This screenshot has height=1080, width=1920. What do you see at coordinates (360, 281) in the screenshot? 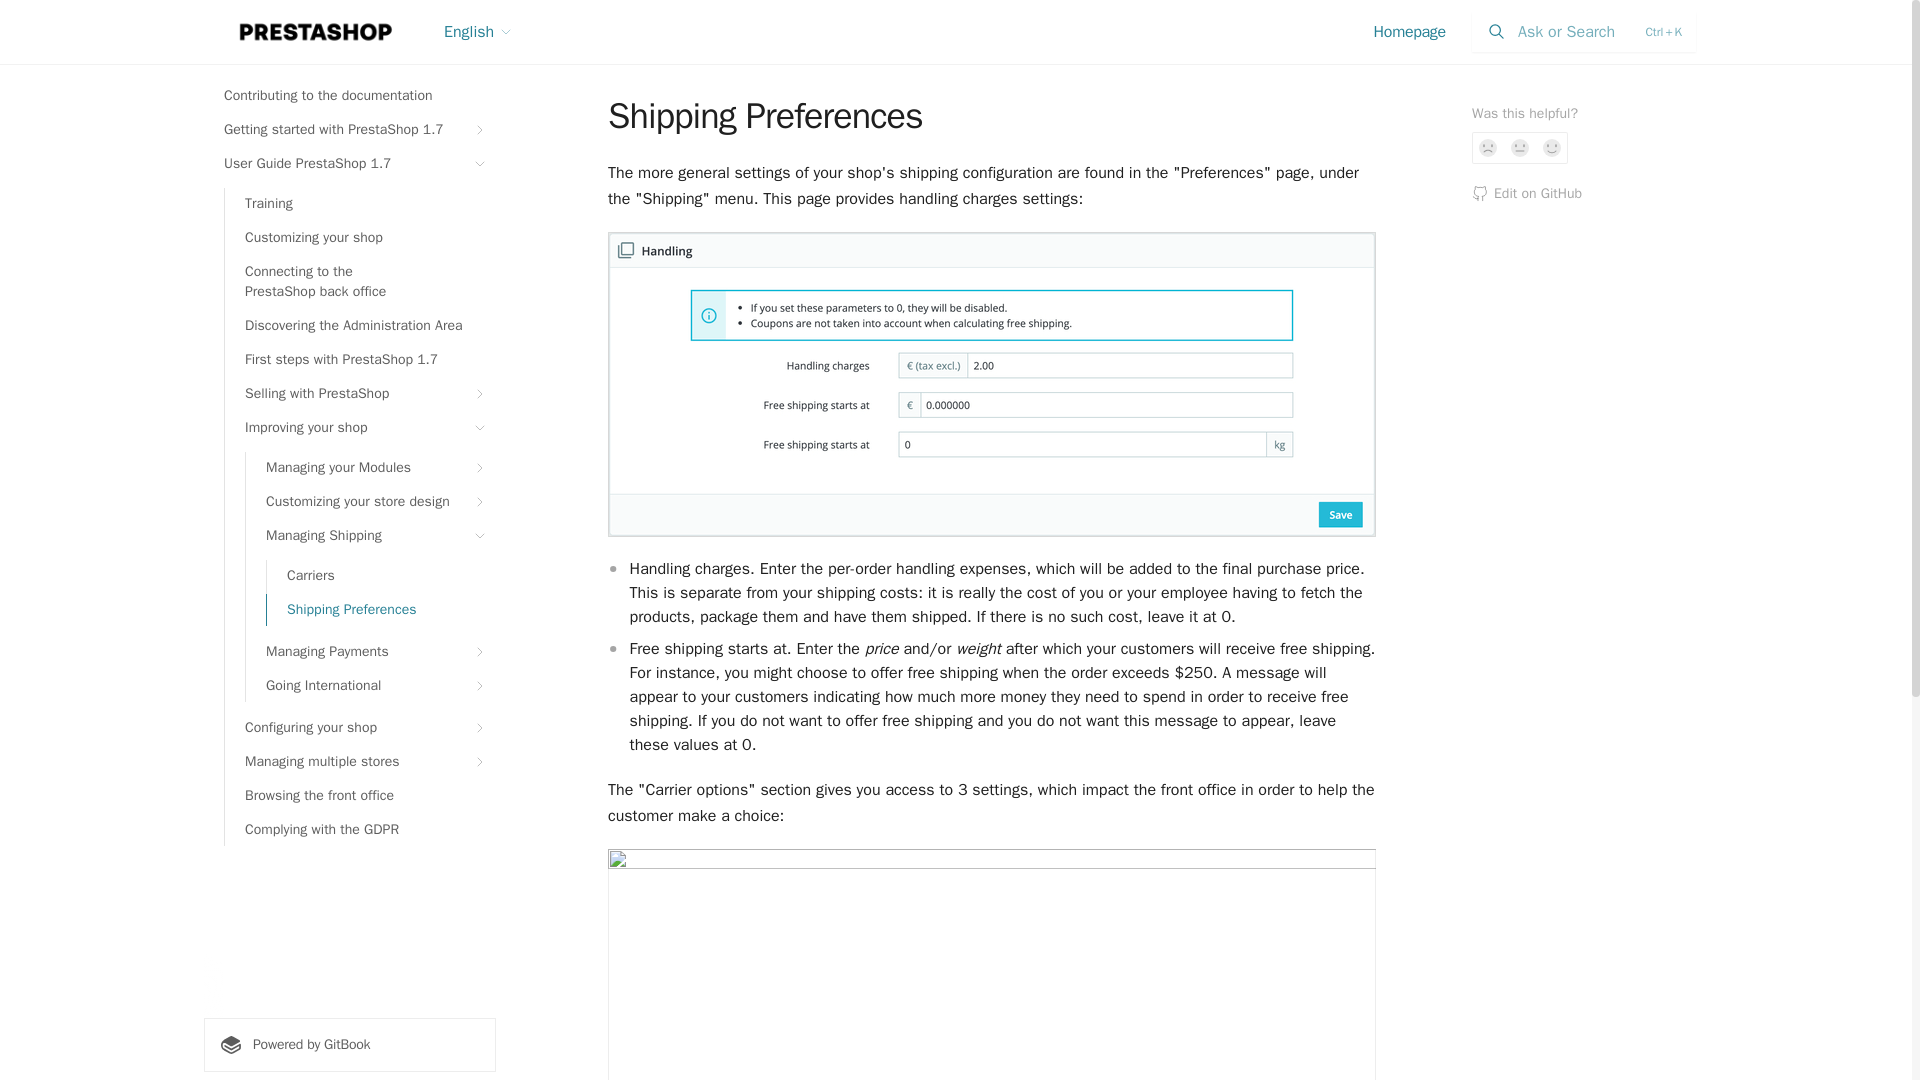
I see `Connecting to the PrestaShop back office` at bounding box center [360, 281].